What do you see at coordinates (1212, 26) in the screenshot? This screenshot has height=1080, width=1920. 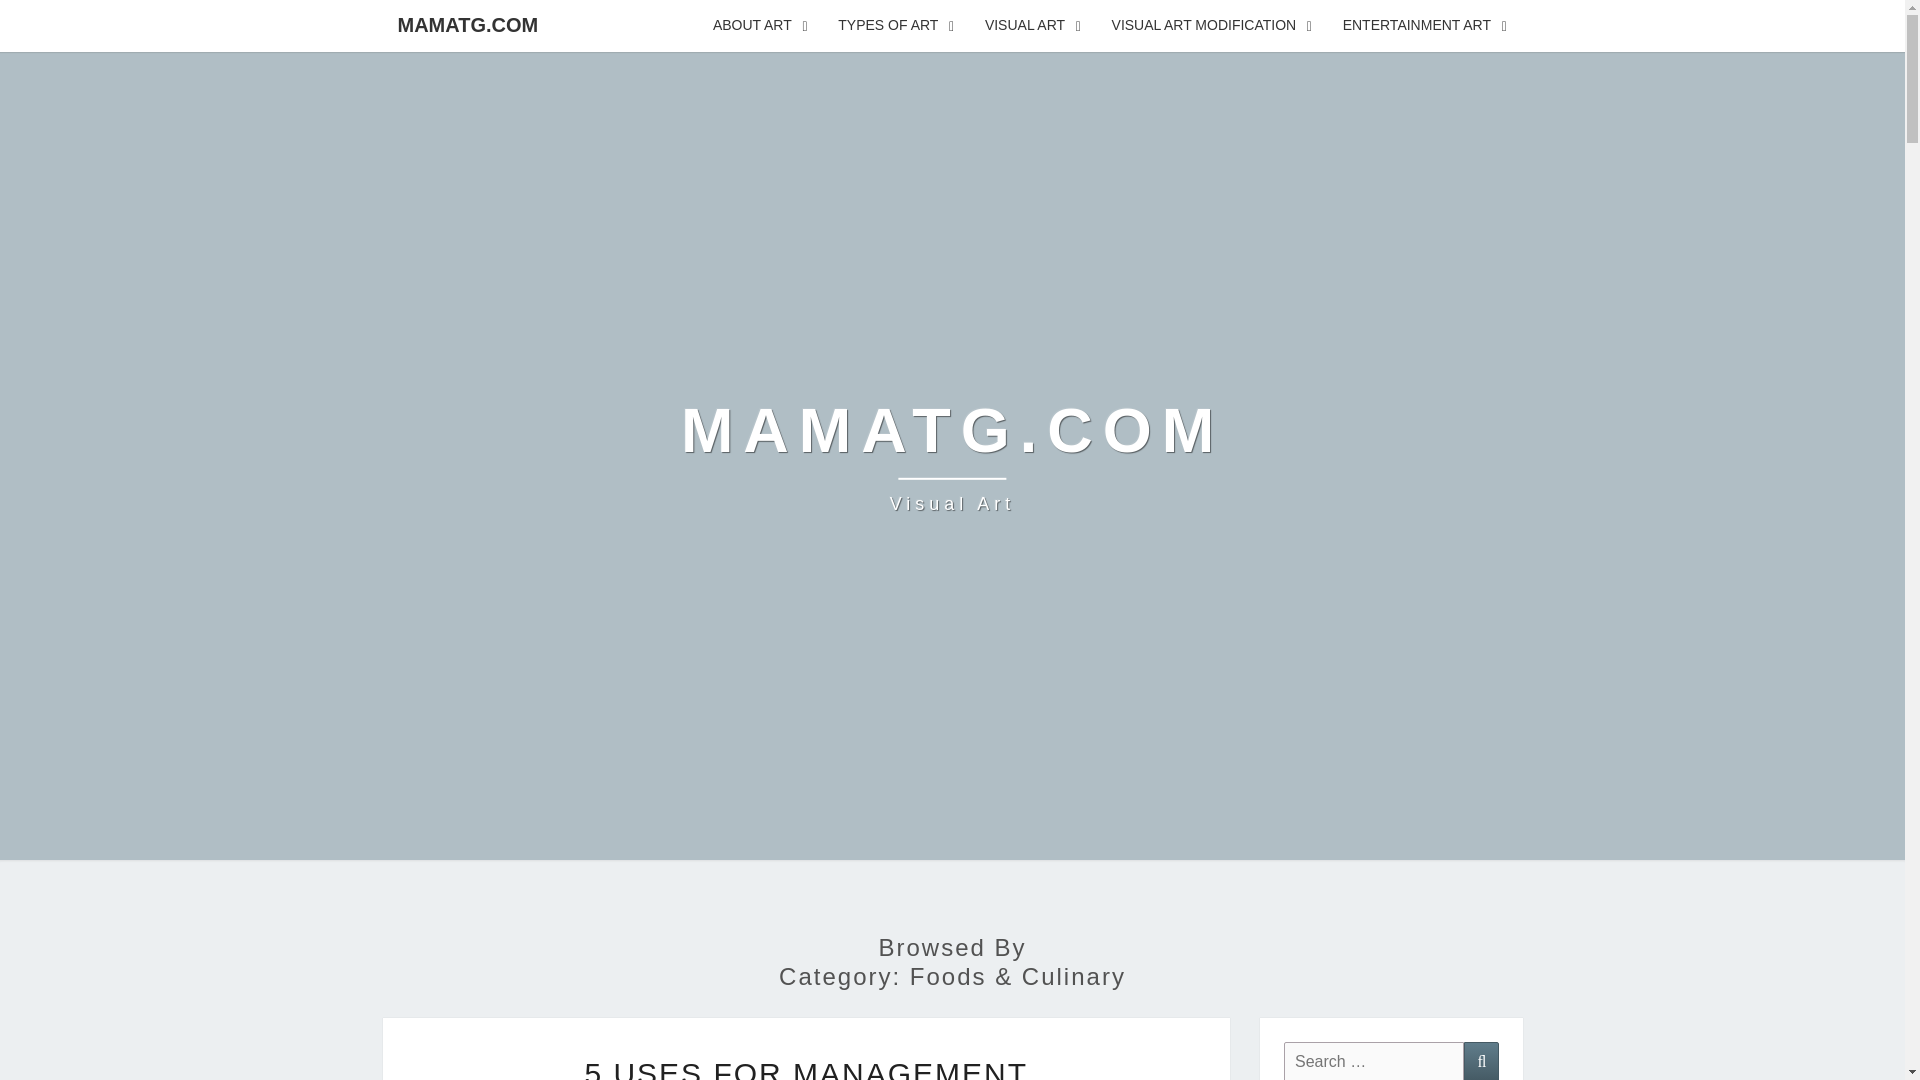 I see `VISUAL ART MODIFICATION` at bounding box center [1212, 26].